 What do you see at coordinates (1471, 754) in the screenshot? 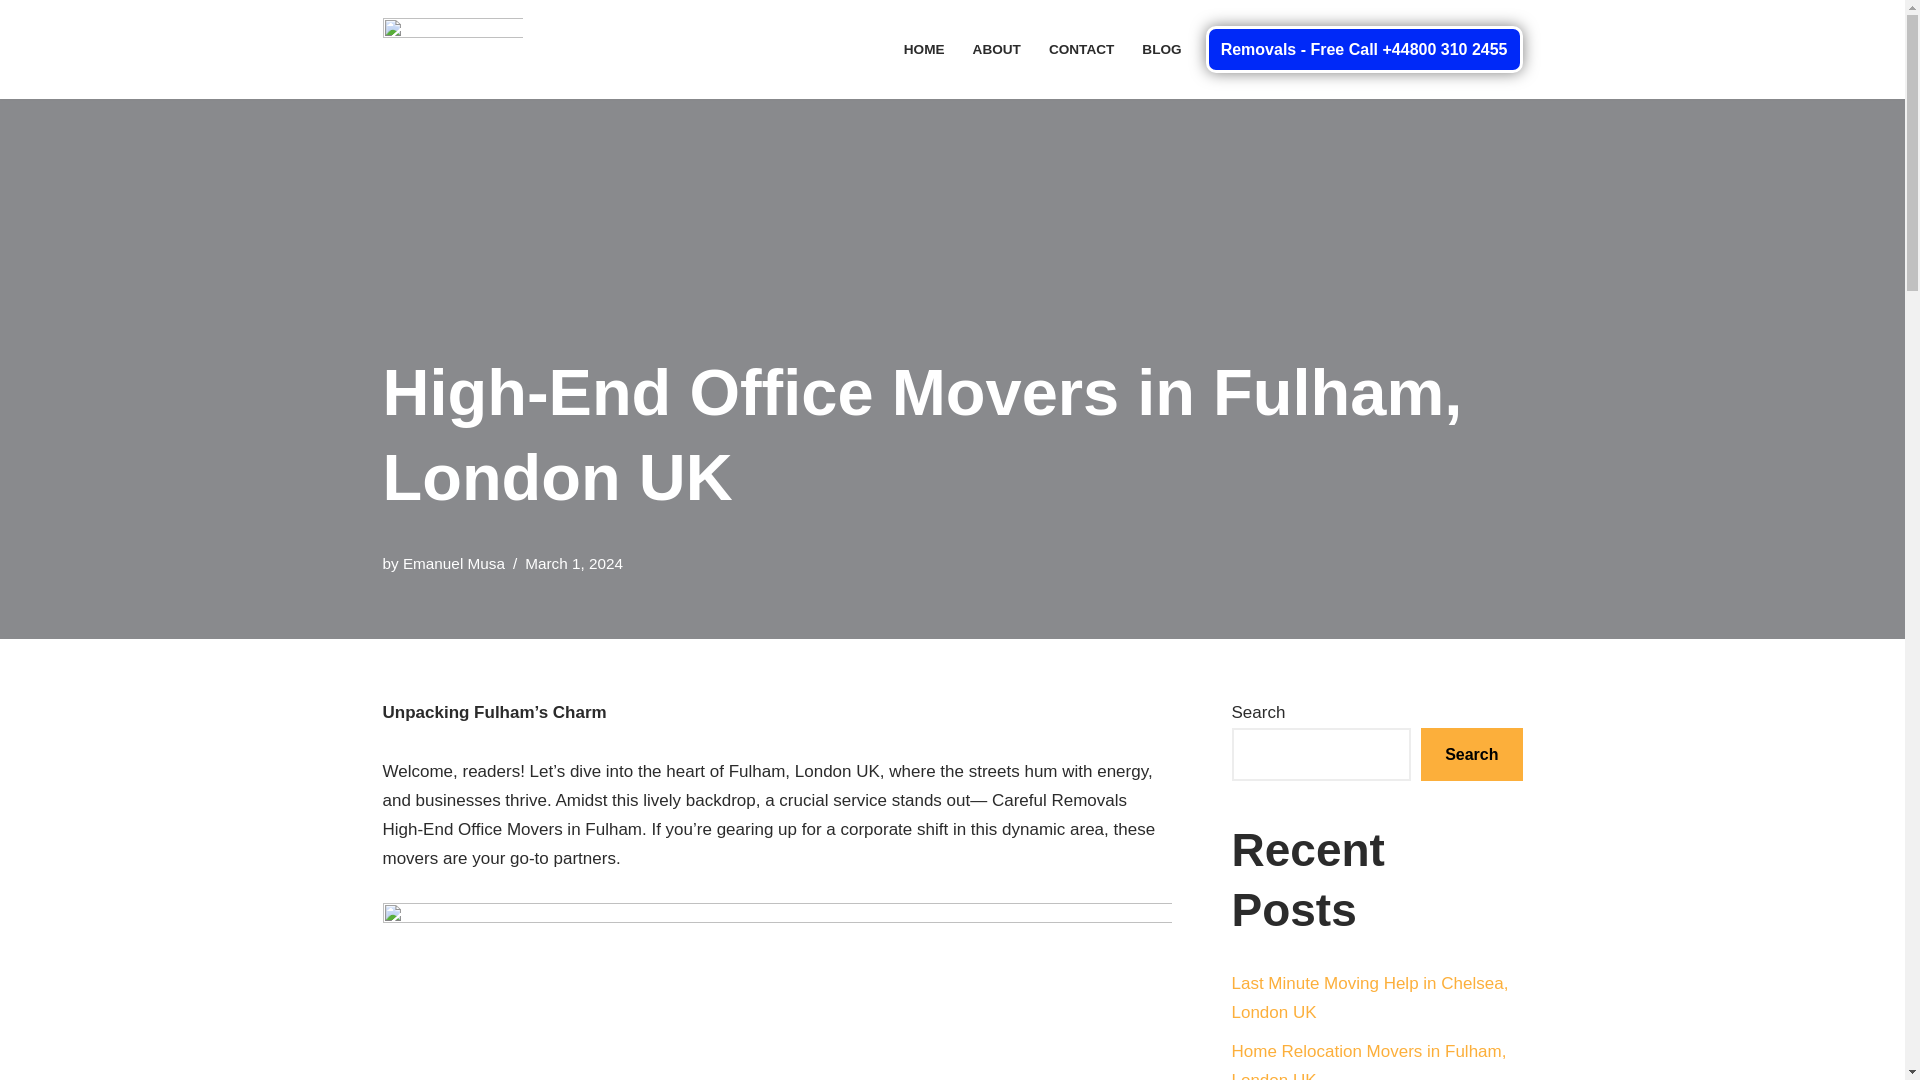
I see `Search` at bounding box center [1471, 754].